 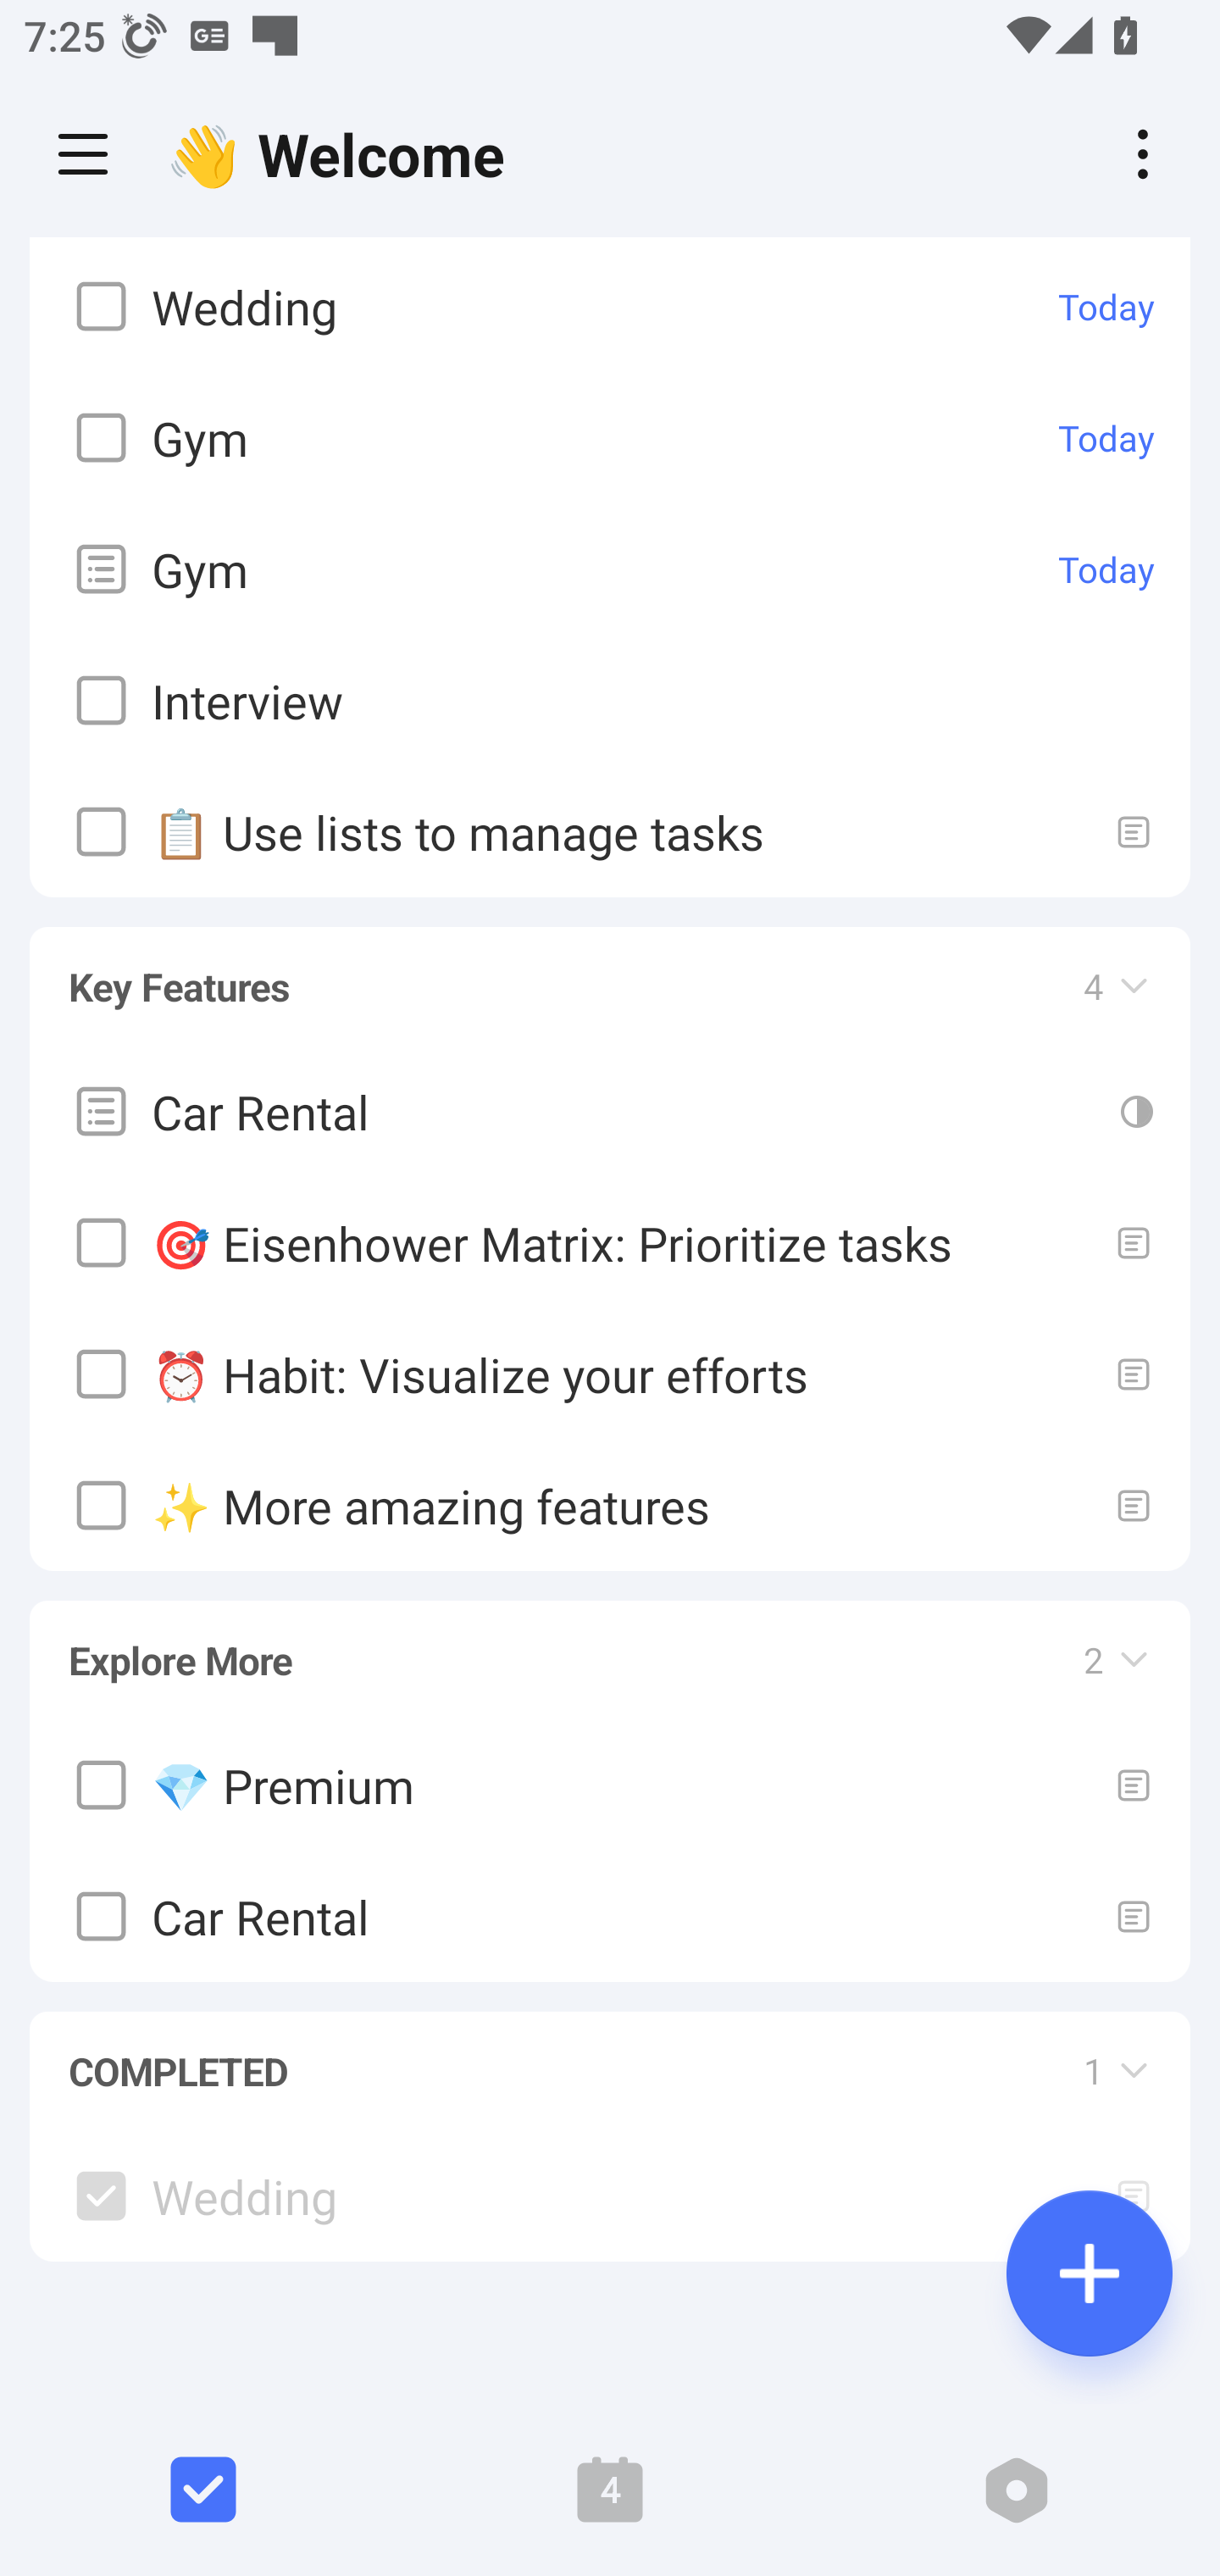 I want to click on 🎯 Eisenhower Matrix: Prioritize tasks, so click(x=610, y=1242).